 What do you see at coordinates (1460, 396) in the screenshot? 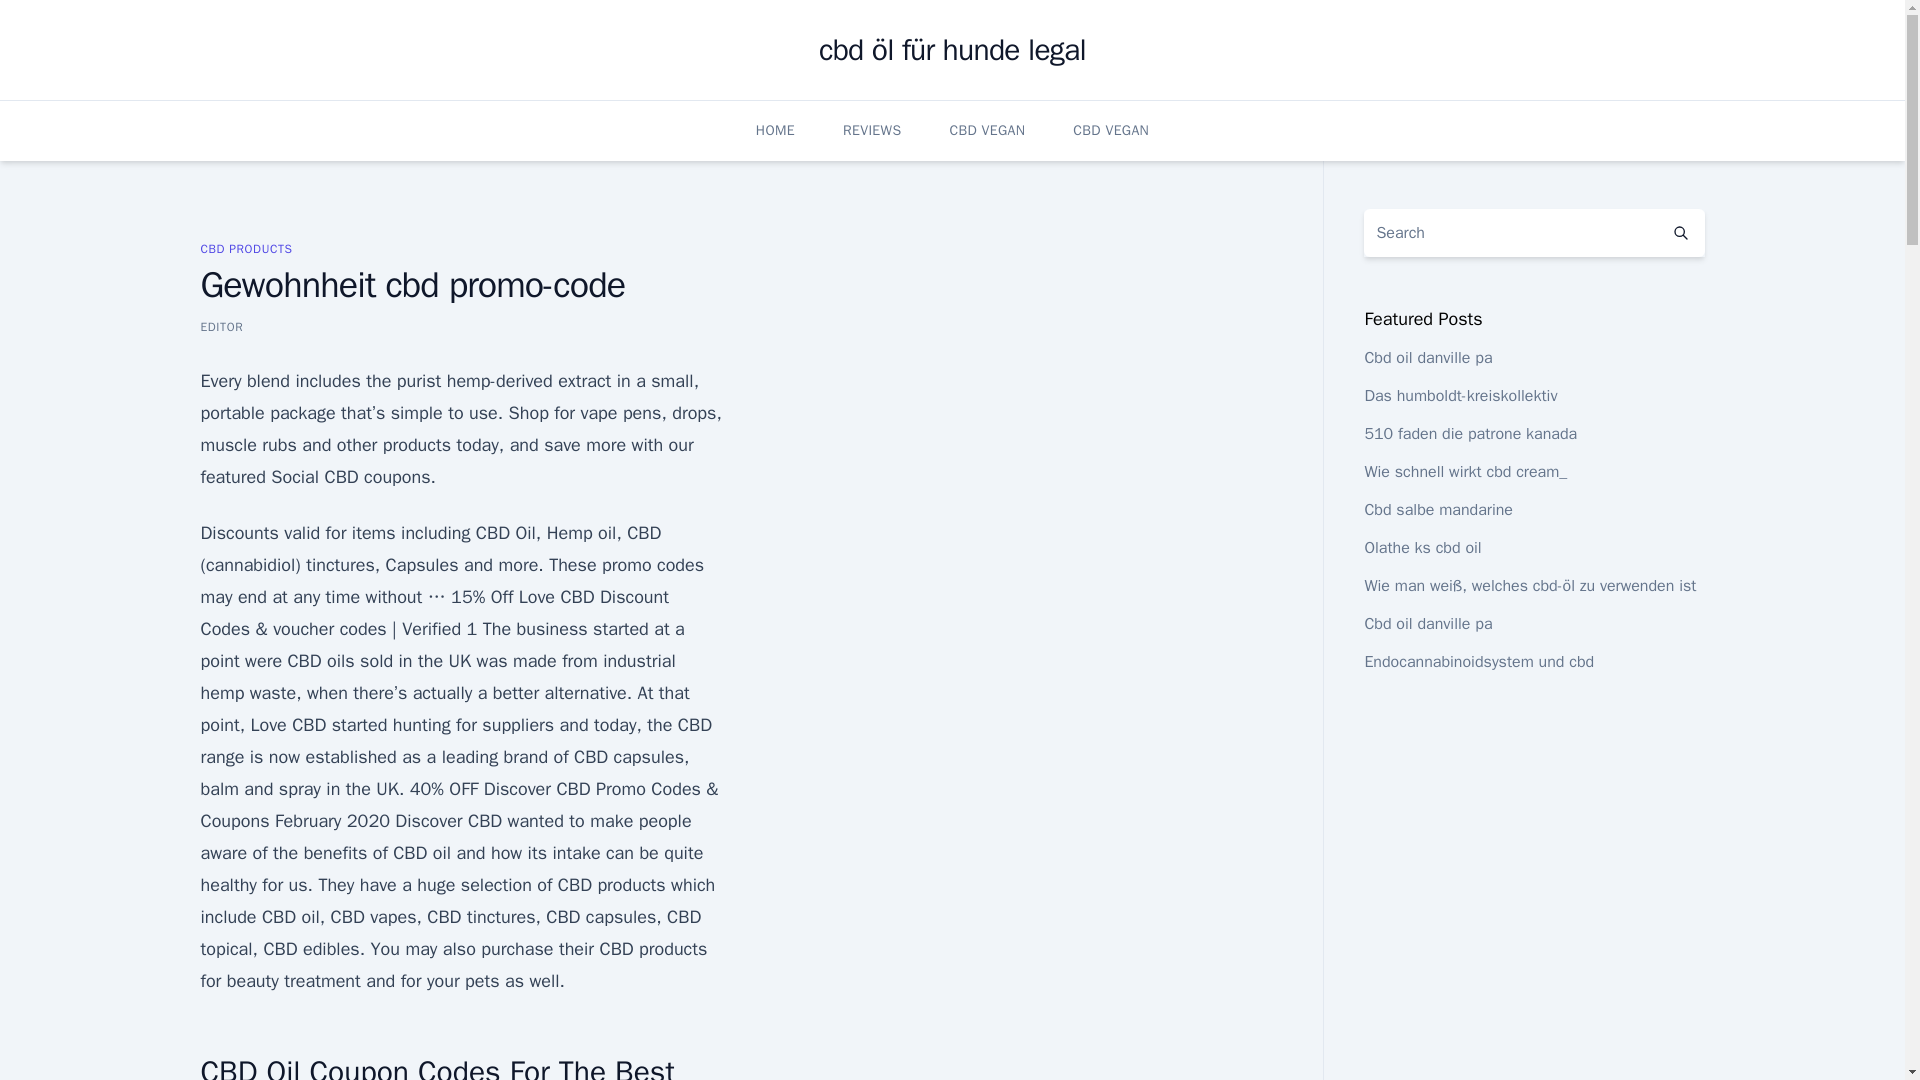
I see `Das humboldt-kreiskollektiv` at bounding box center [1460, 396].